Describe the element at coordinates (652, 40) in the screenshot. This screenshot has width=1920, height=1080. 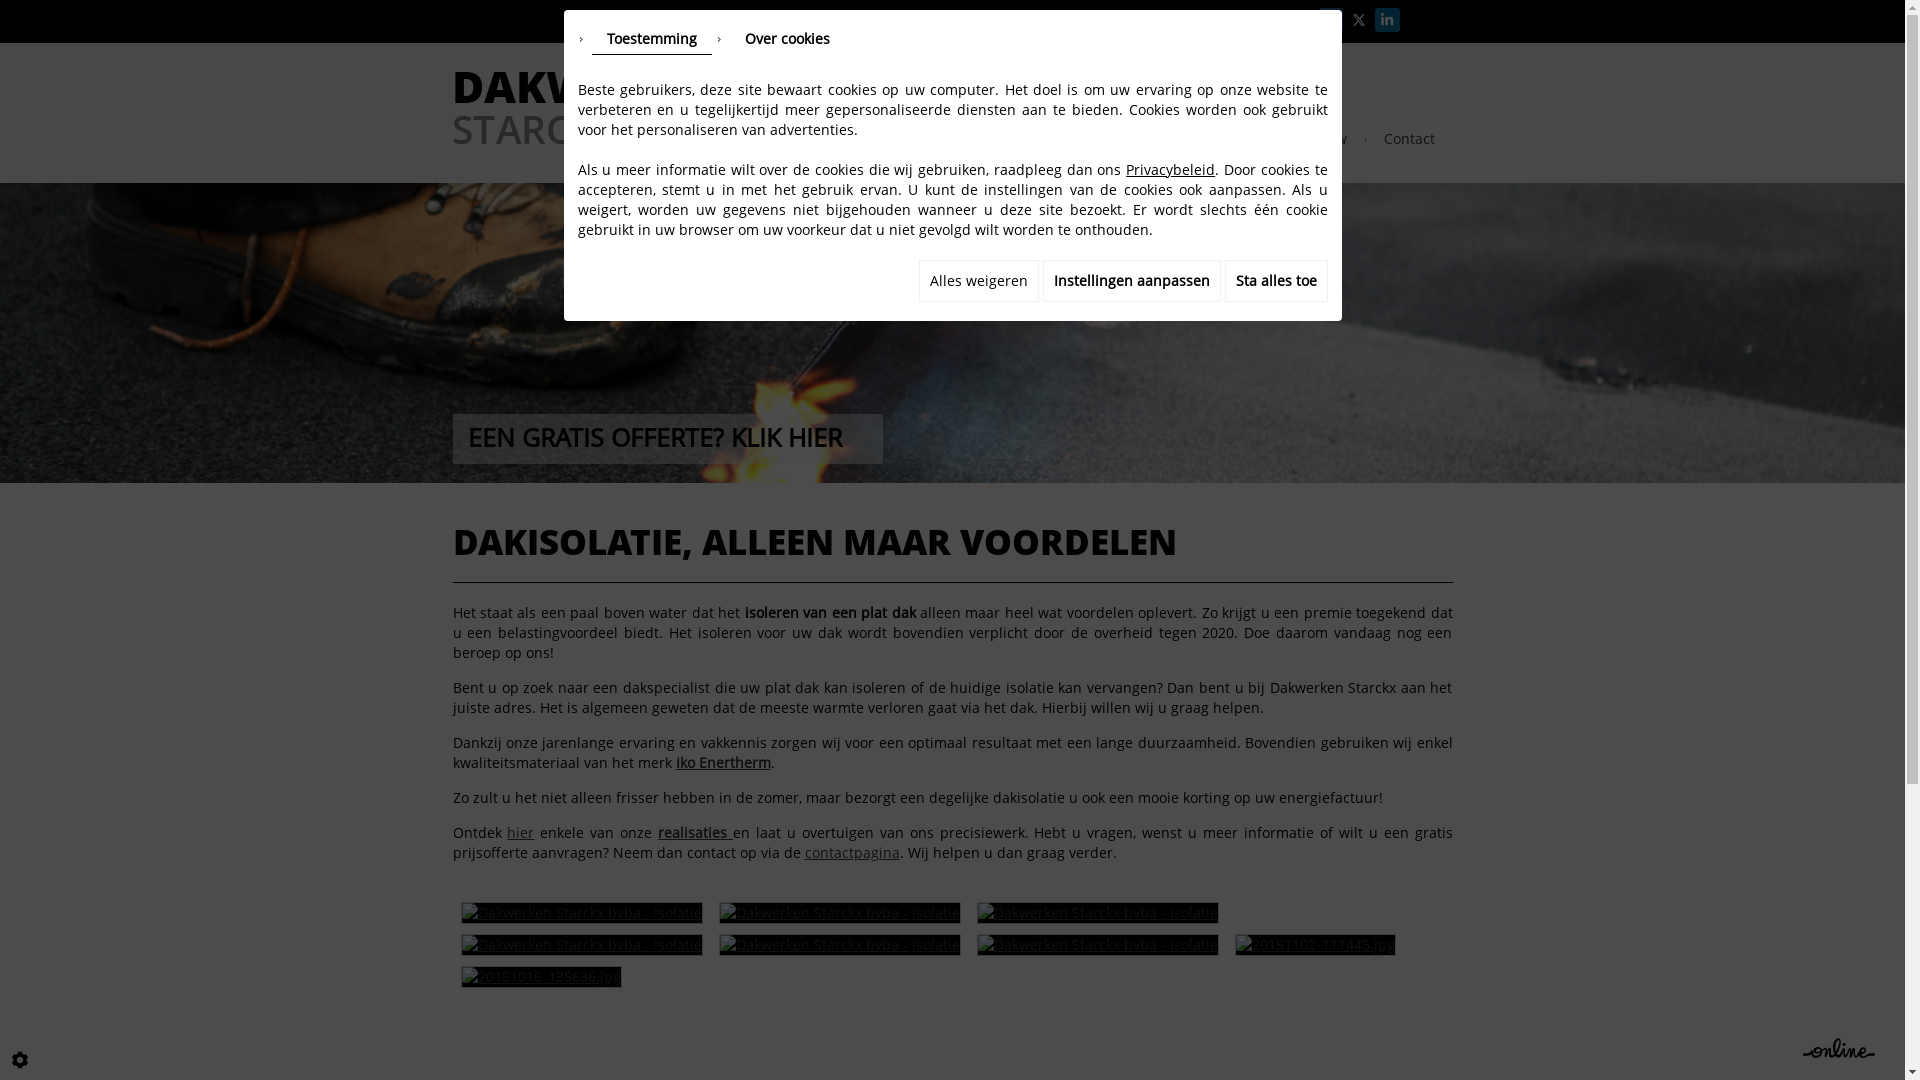
I see `Toestemming` at that location.